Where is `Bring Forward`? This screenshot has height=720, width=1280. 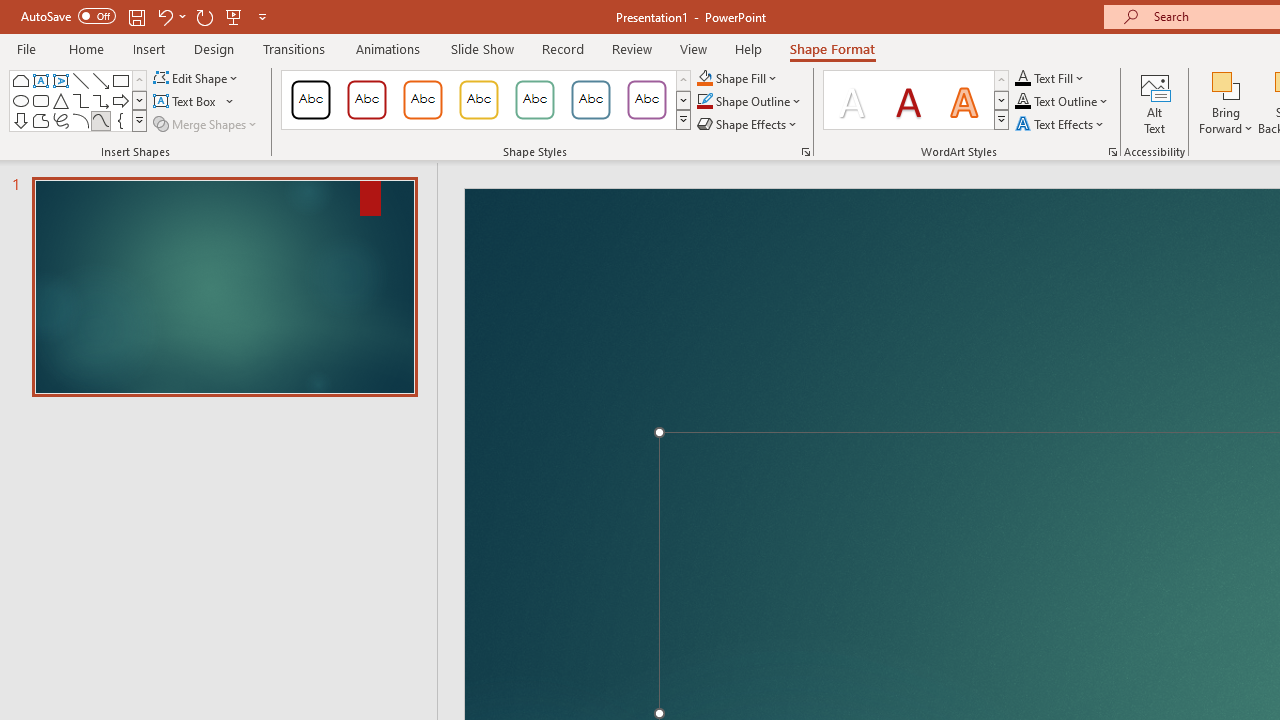 Bring Forward is located at coordinates (1226, 84).